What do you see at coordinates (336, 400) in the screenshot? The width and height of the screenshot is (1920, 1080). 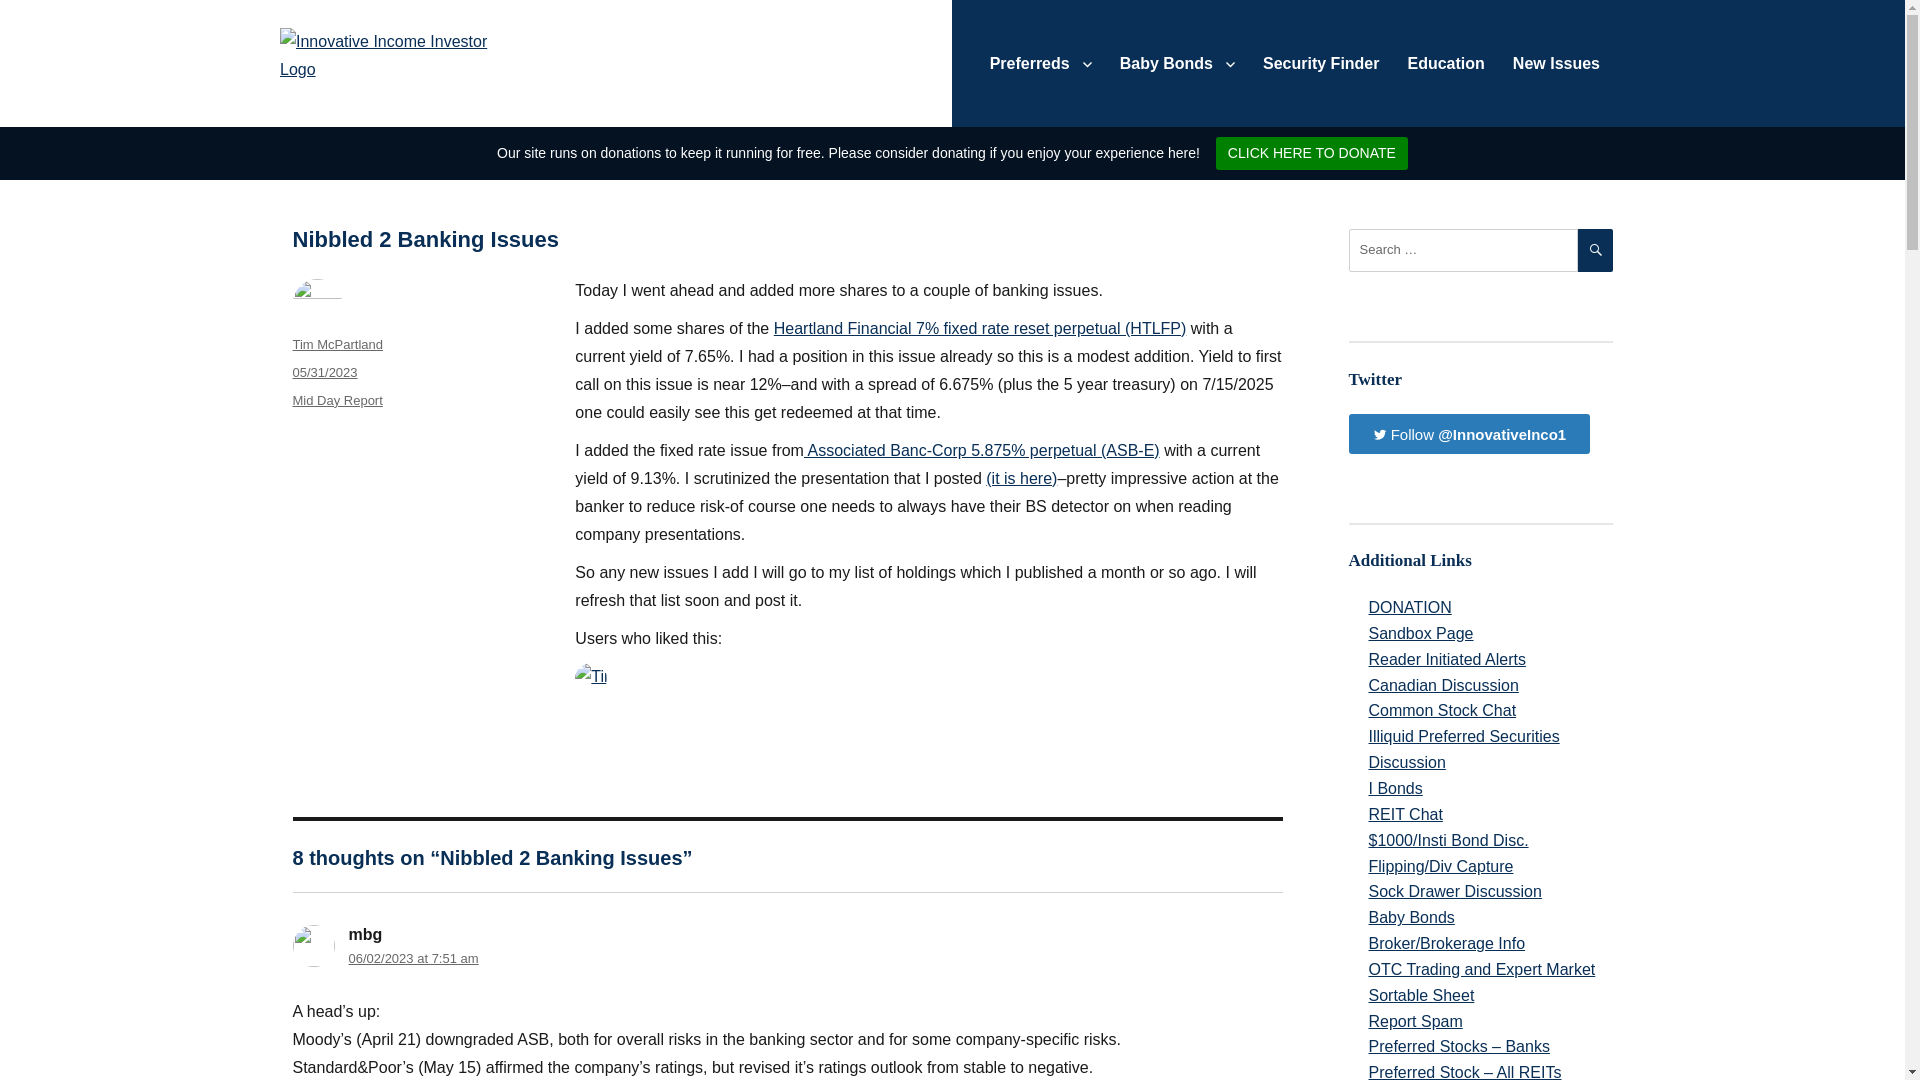 I see `Mid Day Report` at bounding box center [336, 400].